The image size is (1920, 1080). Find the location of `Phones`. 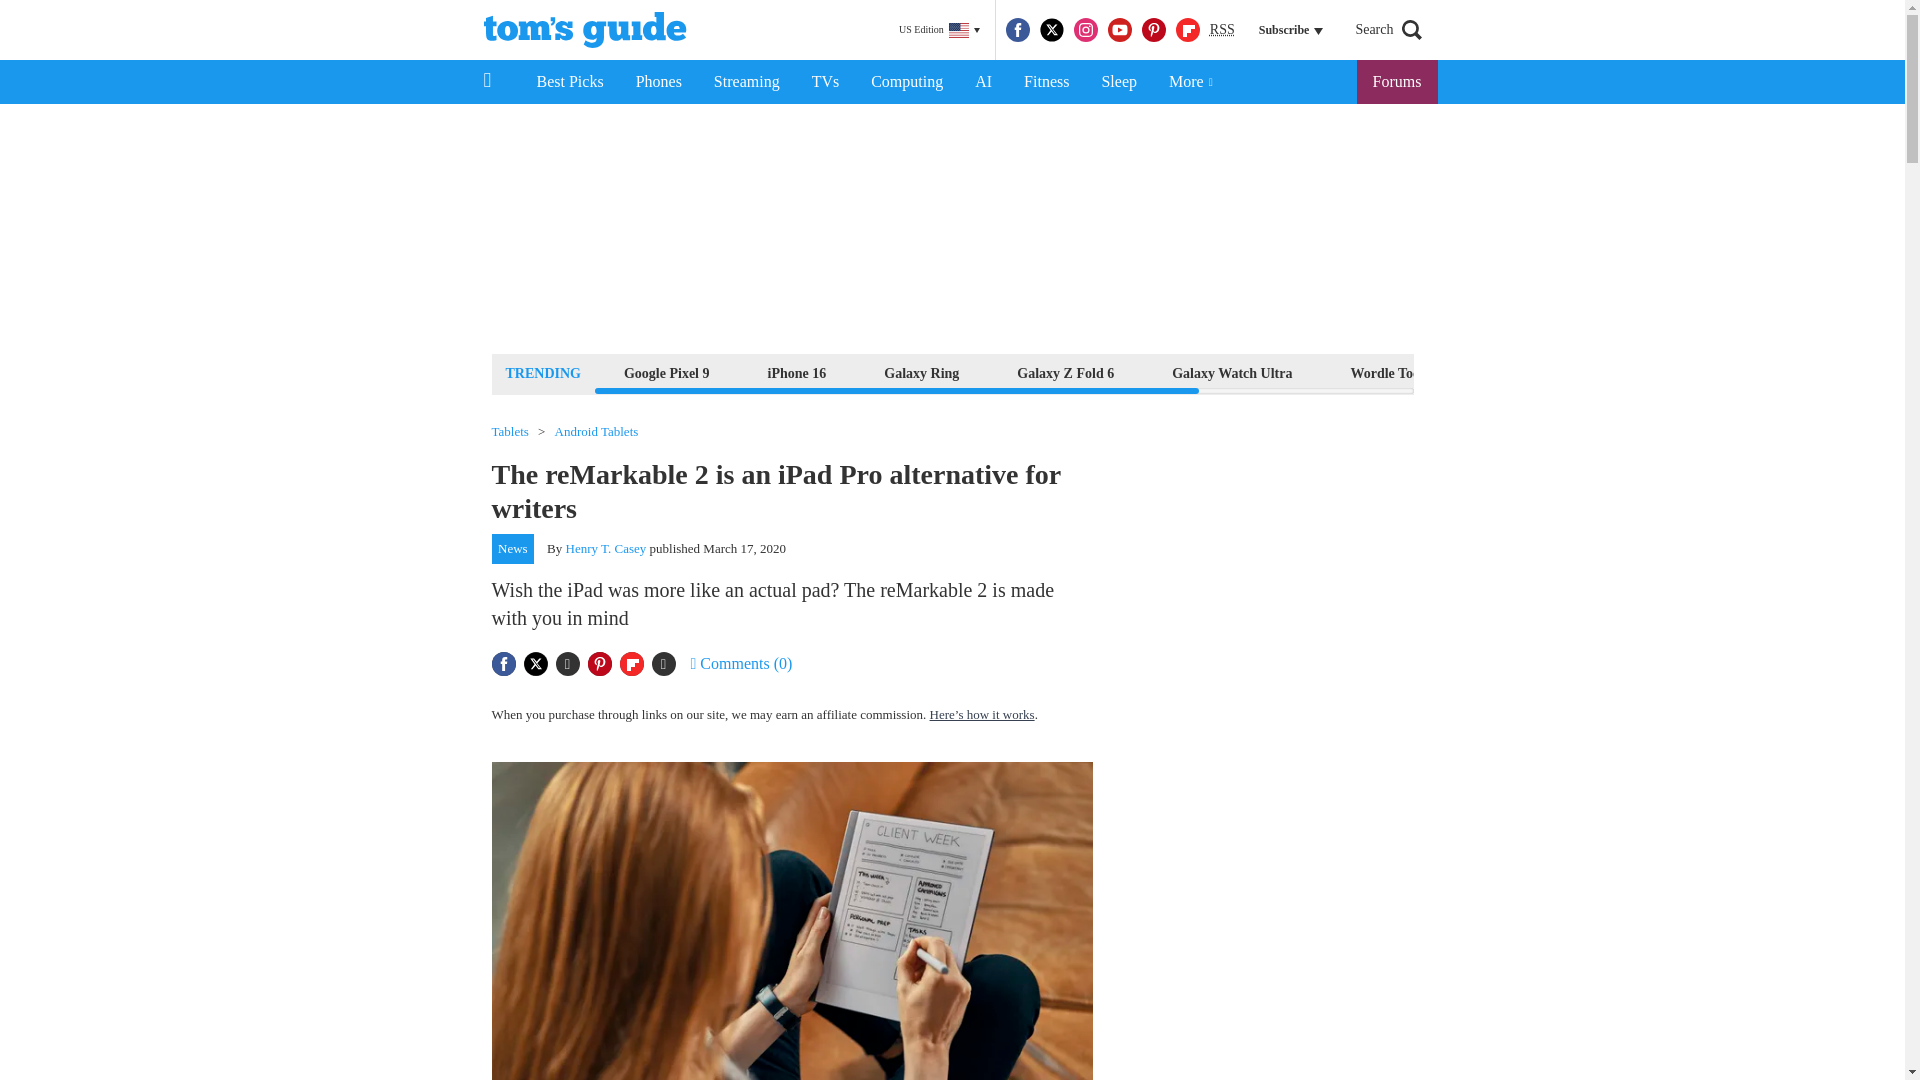

Phones is located at coordinates (659, 82).